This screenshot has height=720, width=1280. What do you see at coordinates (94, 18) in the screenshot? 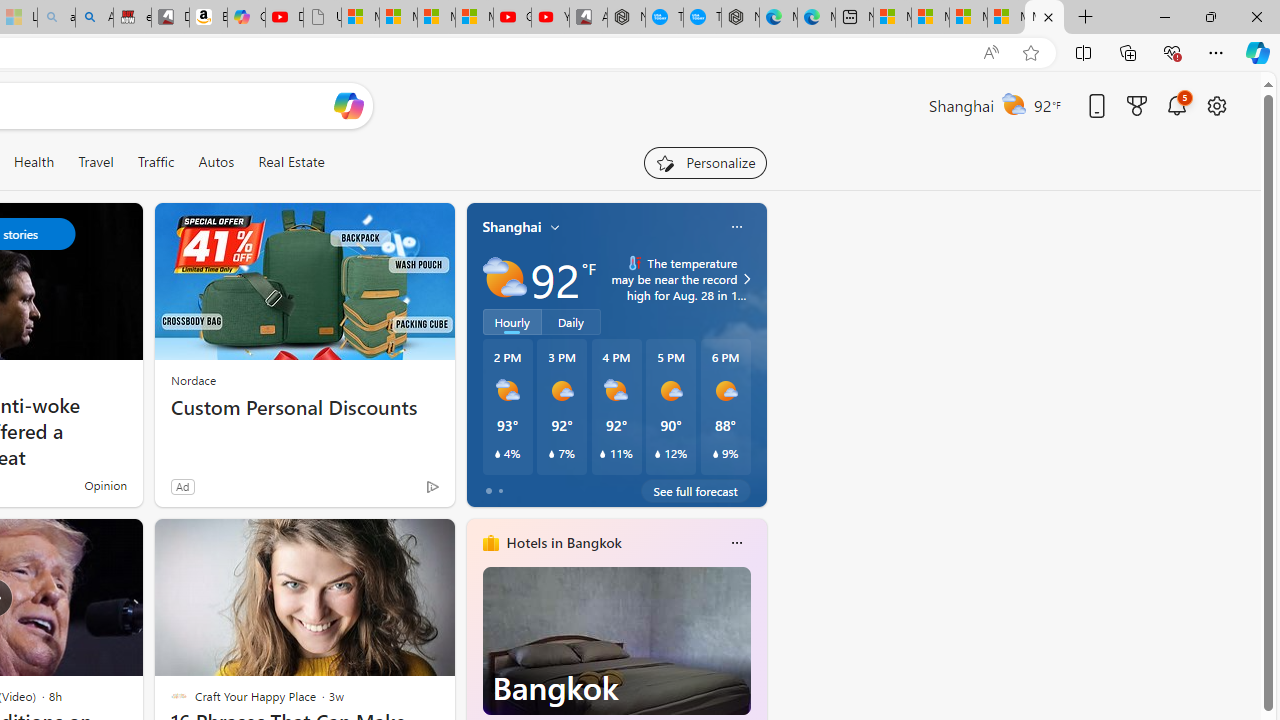
I see `Amazon Echo Dot PNG - Search Images` at bounding box center [94, 18].